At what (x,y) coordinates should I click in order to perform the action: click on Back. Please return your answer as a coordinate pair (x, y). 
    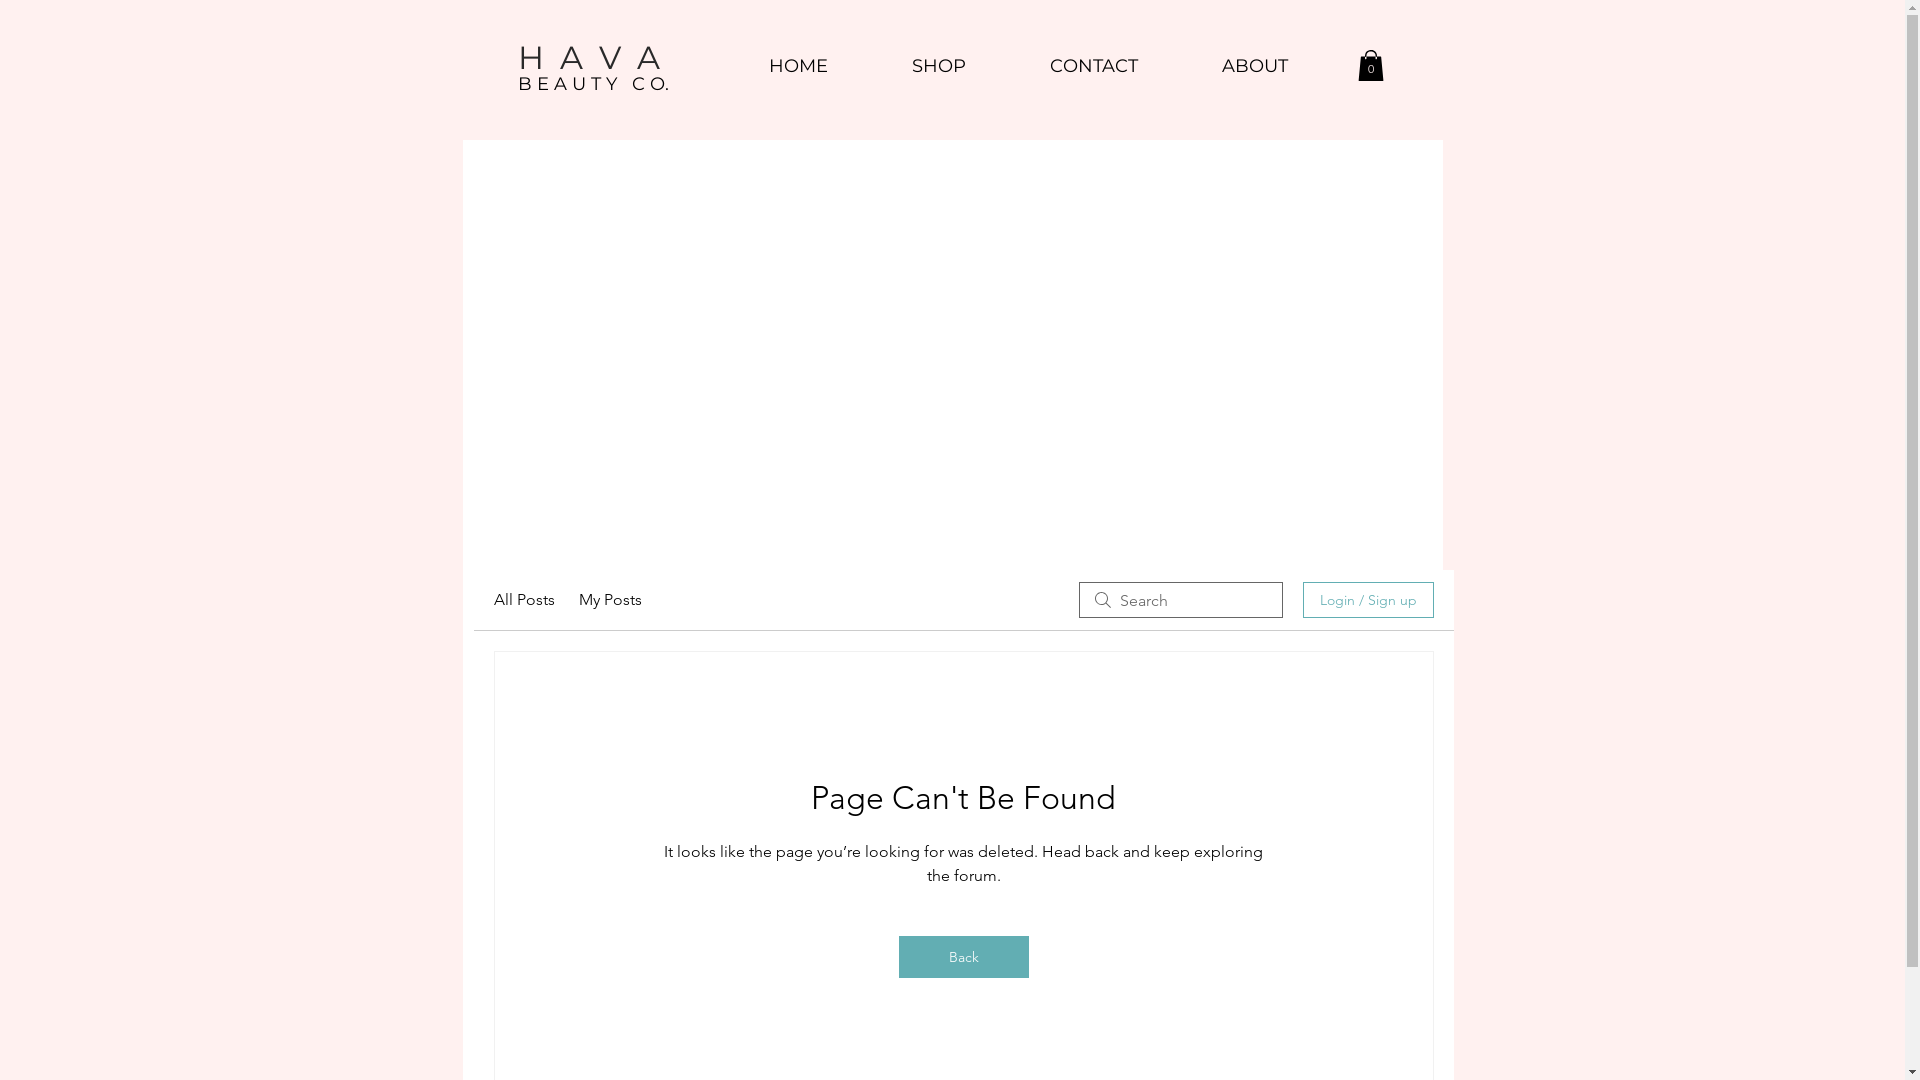
    Looking at the image, I should click on (963, 957).